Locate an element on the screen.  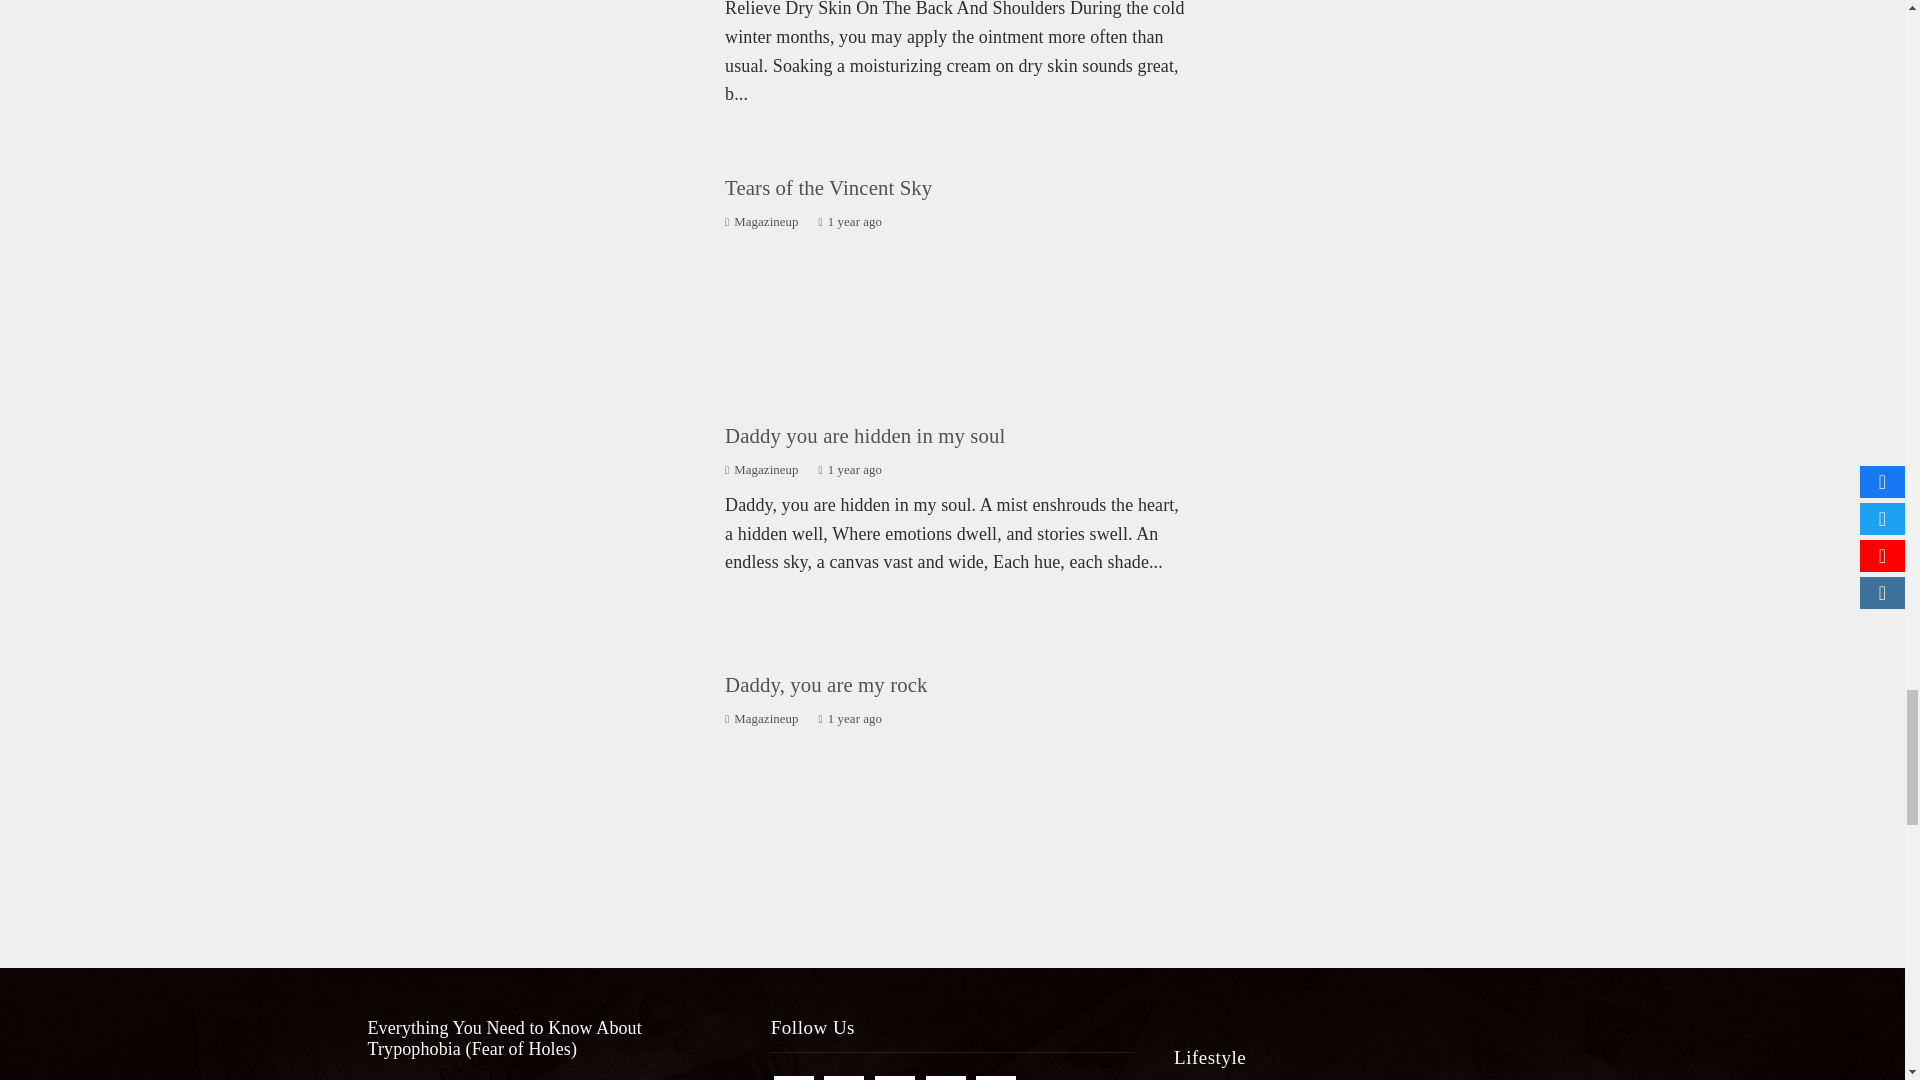
Tears of the Vincent Sky is located at coordinates (828, 187).